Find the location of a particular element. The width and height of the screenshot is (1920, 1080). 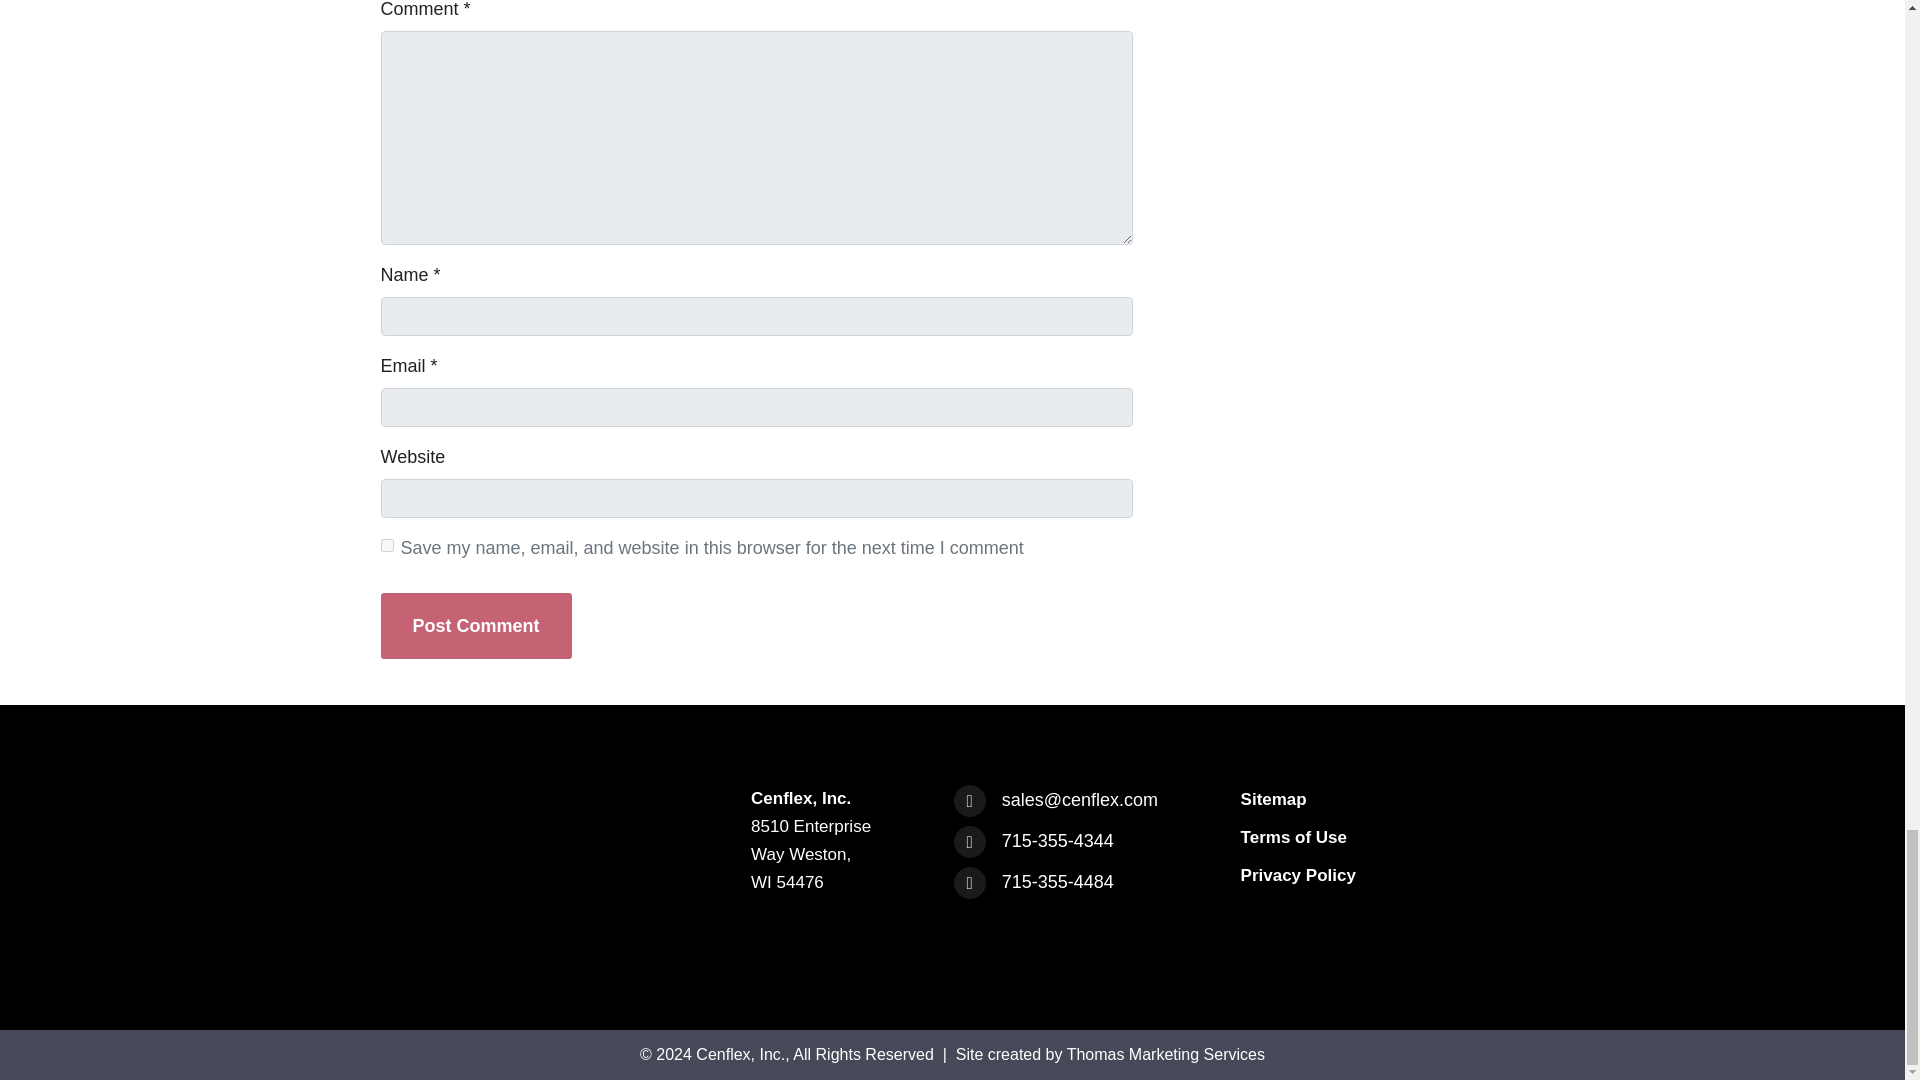

yes is located at coordinates (386, 544).